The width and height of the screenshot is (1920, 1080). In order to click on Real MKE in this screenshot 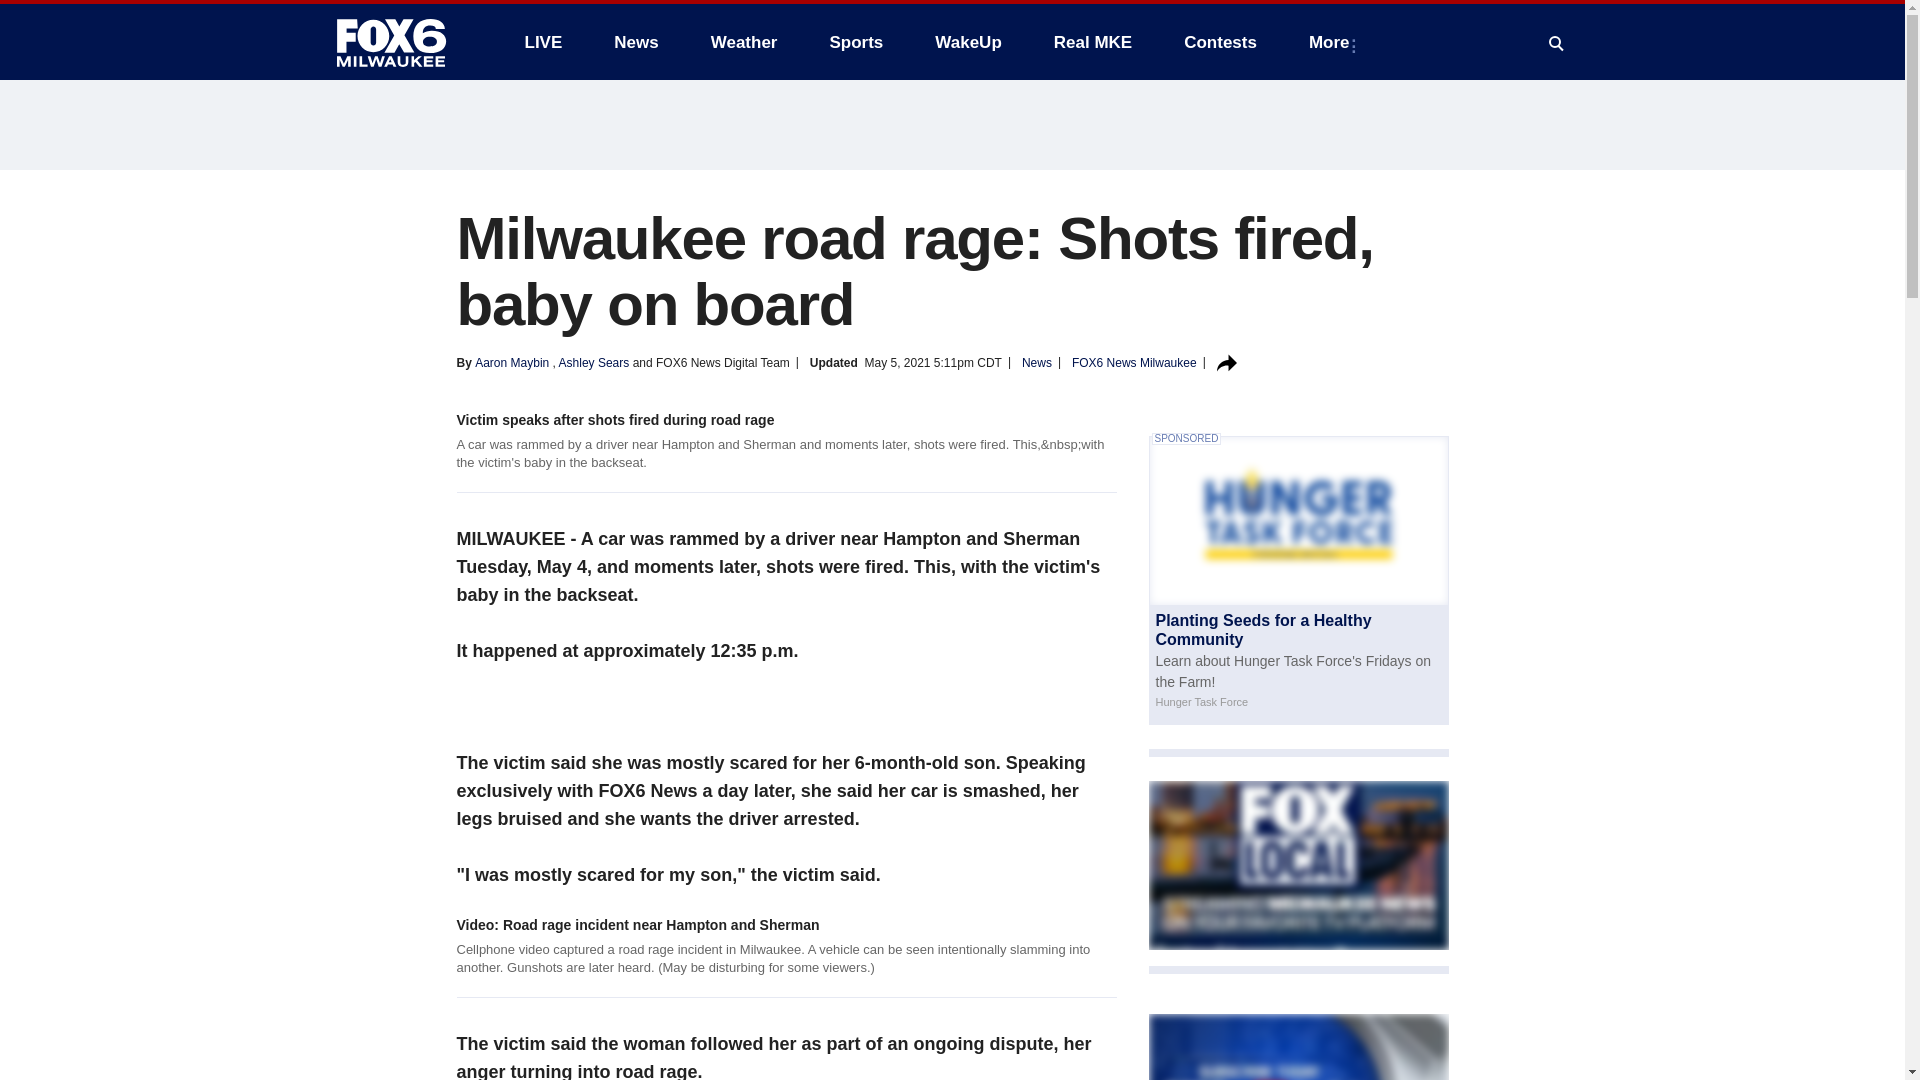, I will do `click(1093, 42)`.